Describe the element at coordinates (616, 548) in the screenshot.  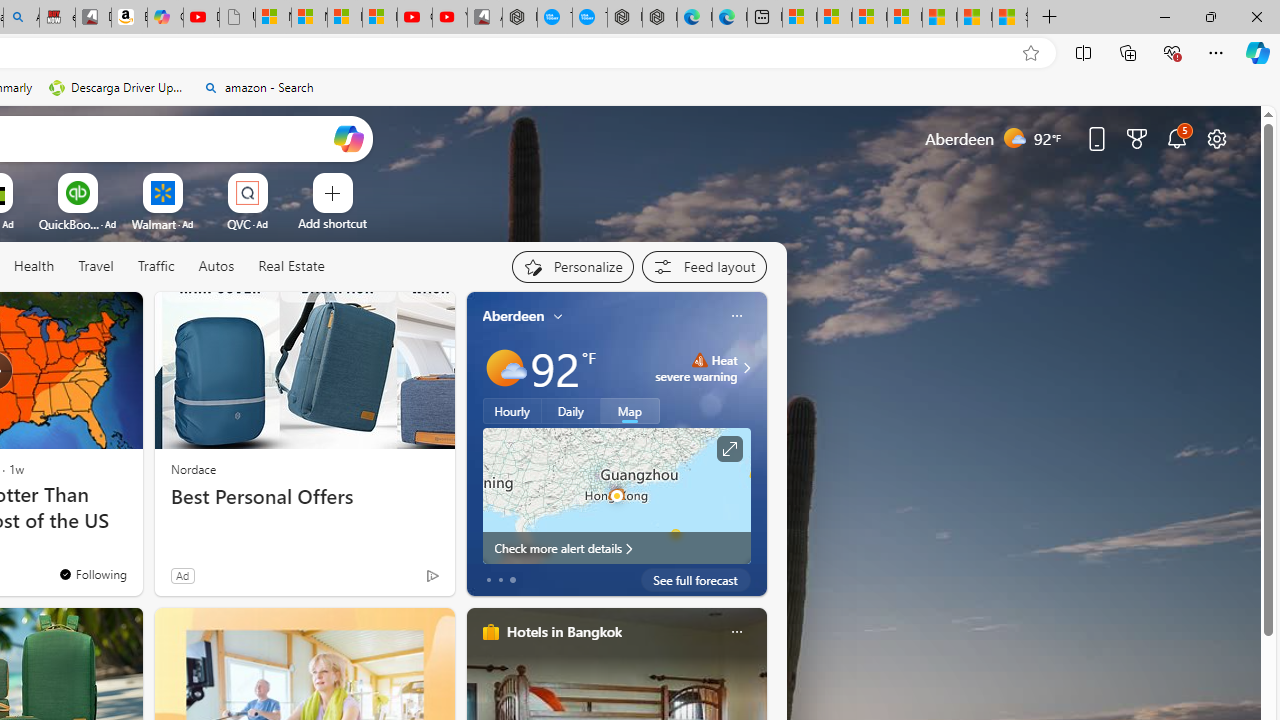
I see `Check more alert details` at that location.